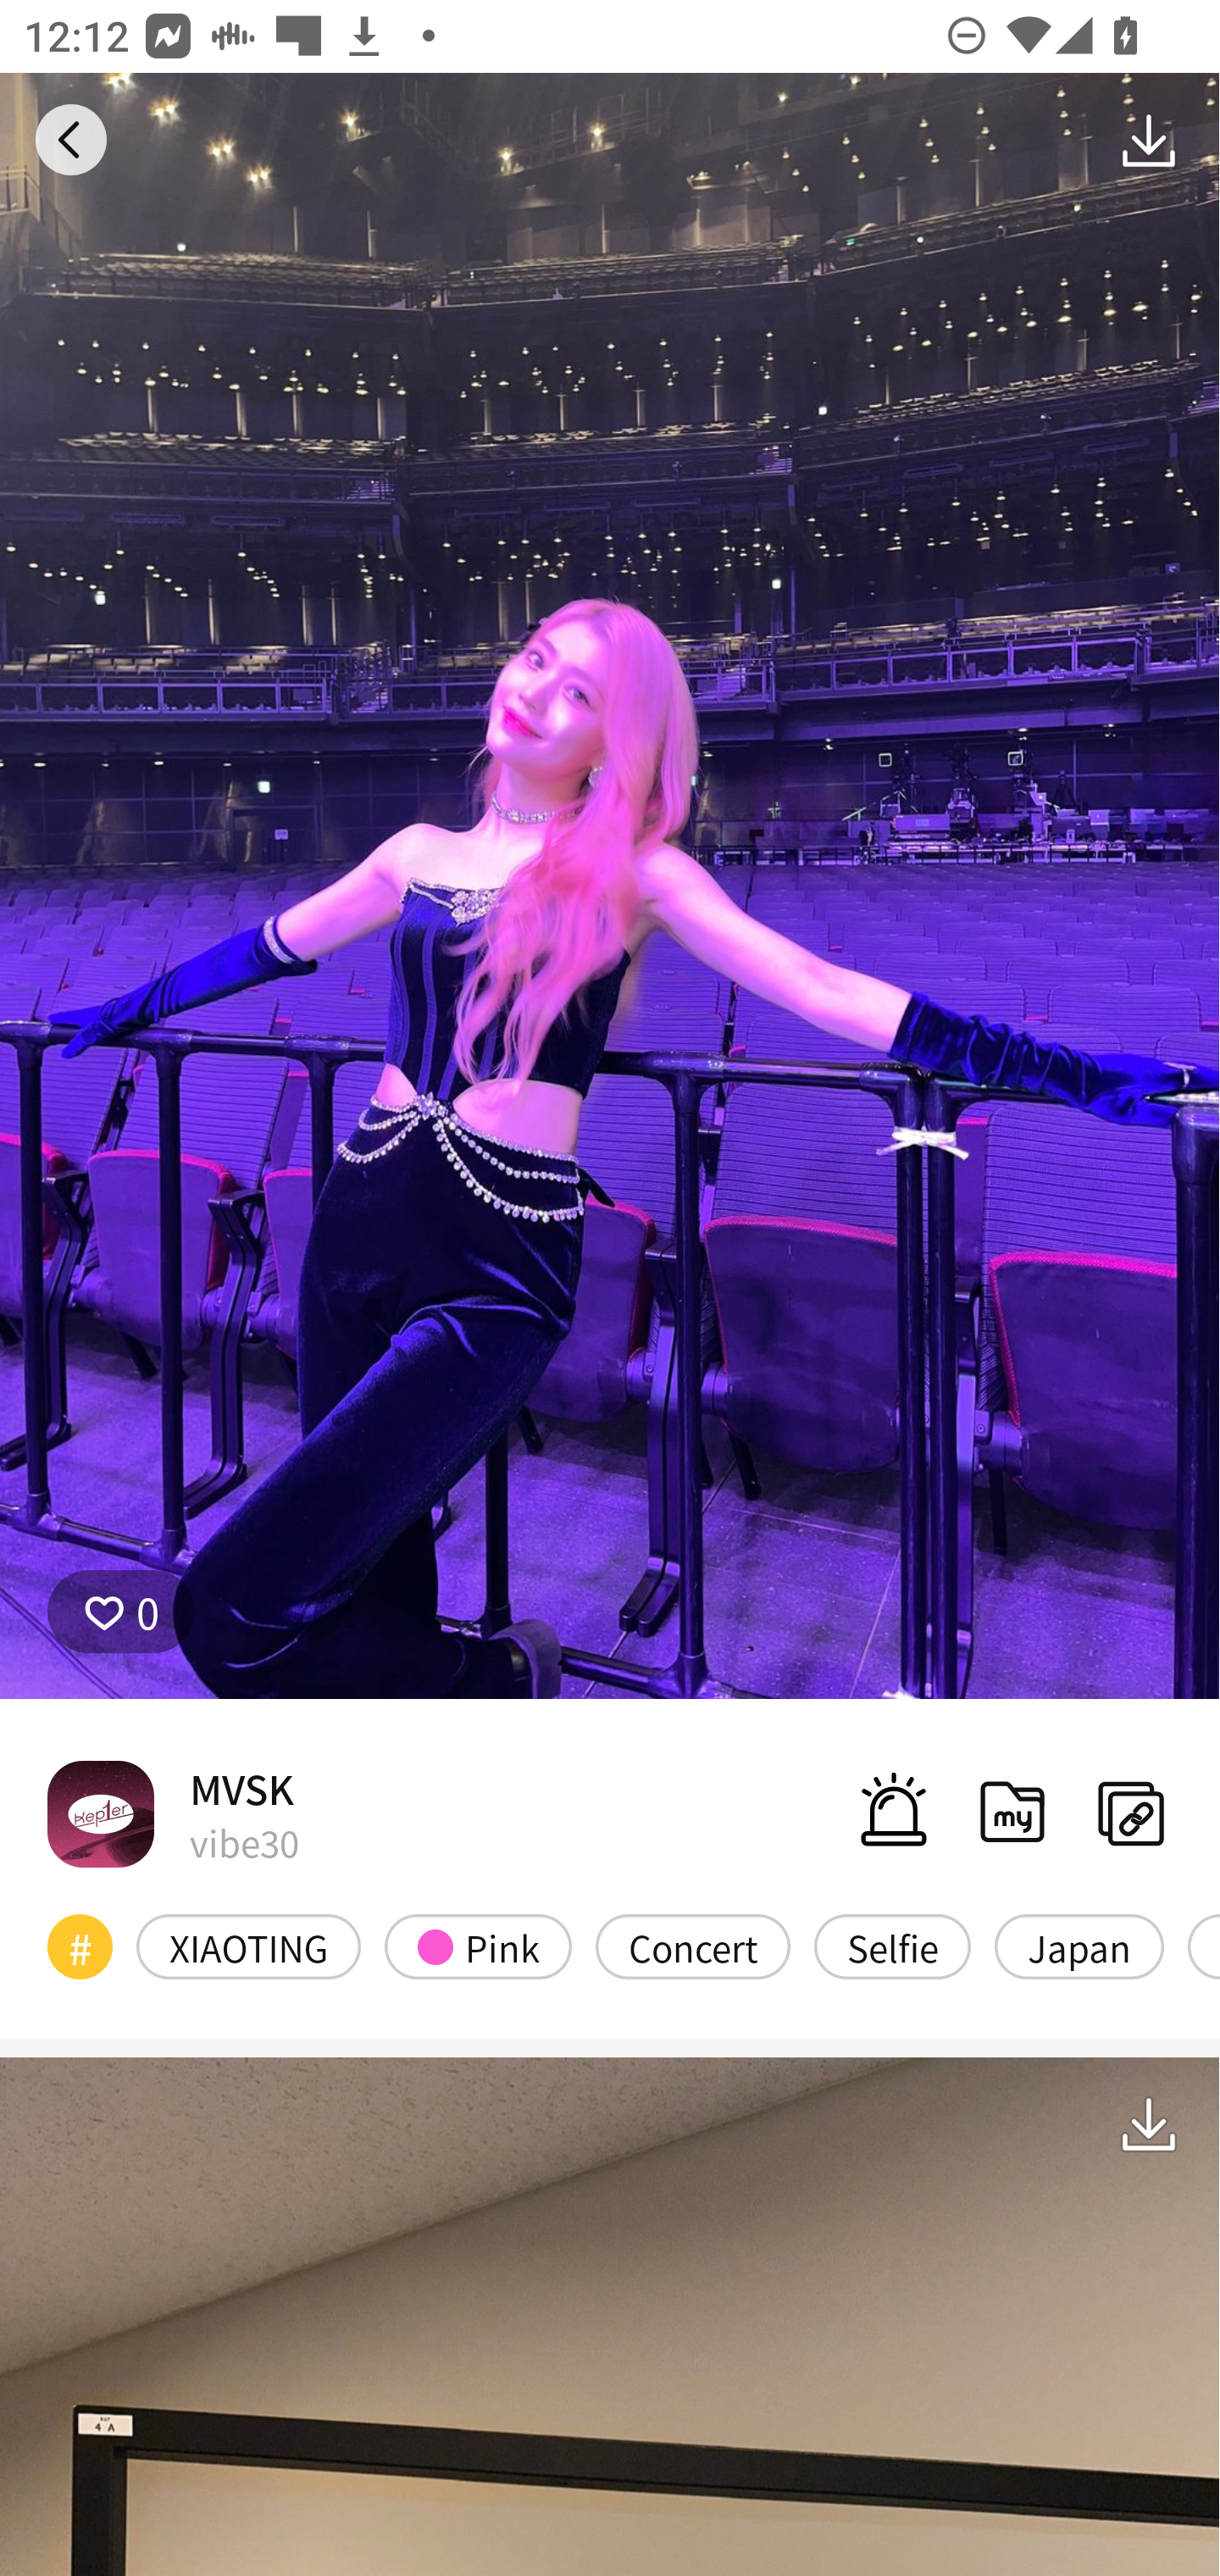 This screenshot has height=2576, width=1220. Describe the element at coordinates (1079, 1946) in the screenshot. I see `Japan` at that location.